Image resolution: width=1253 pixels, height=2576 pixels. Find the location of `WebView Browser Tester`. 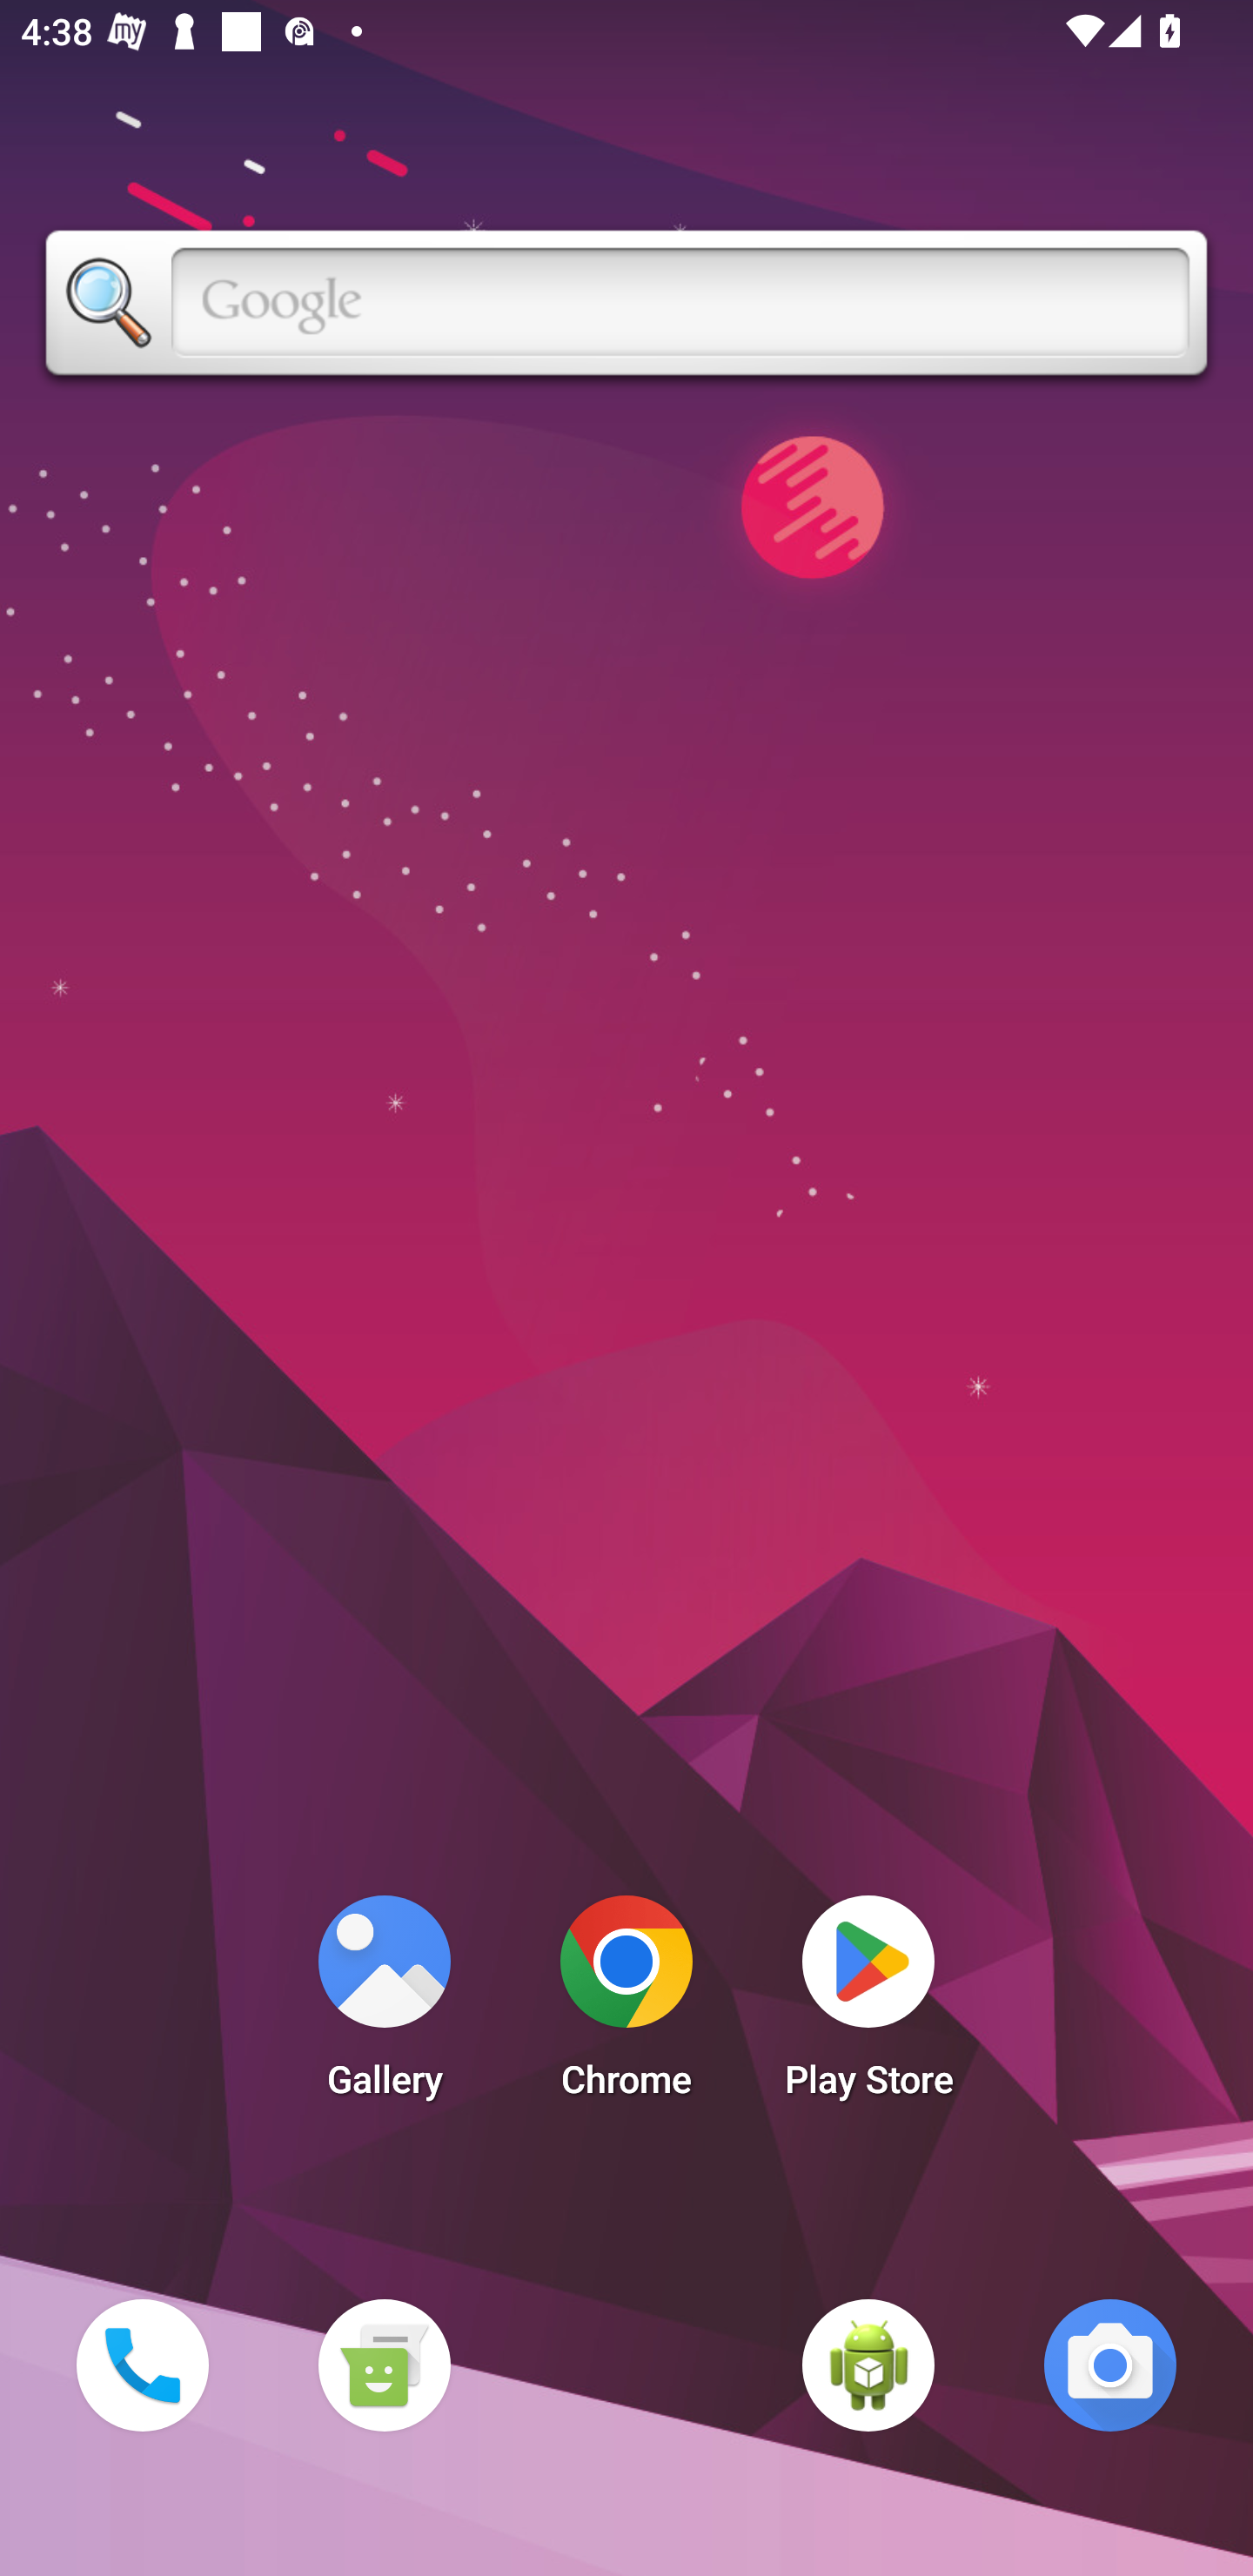

WebView Browser Tester is located at coordinates (868, 2365).